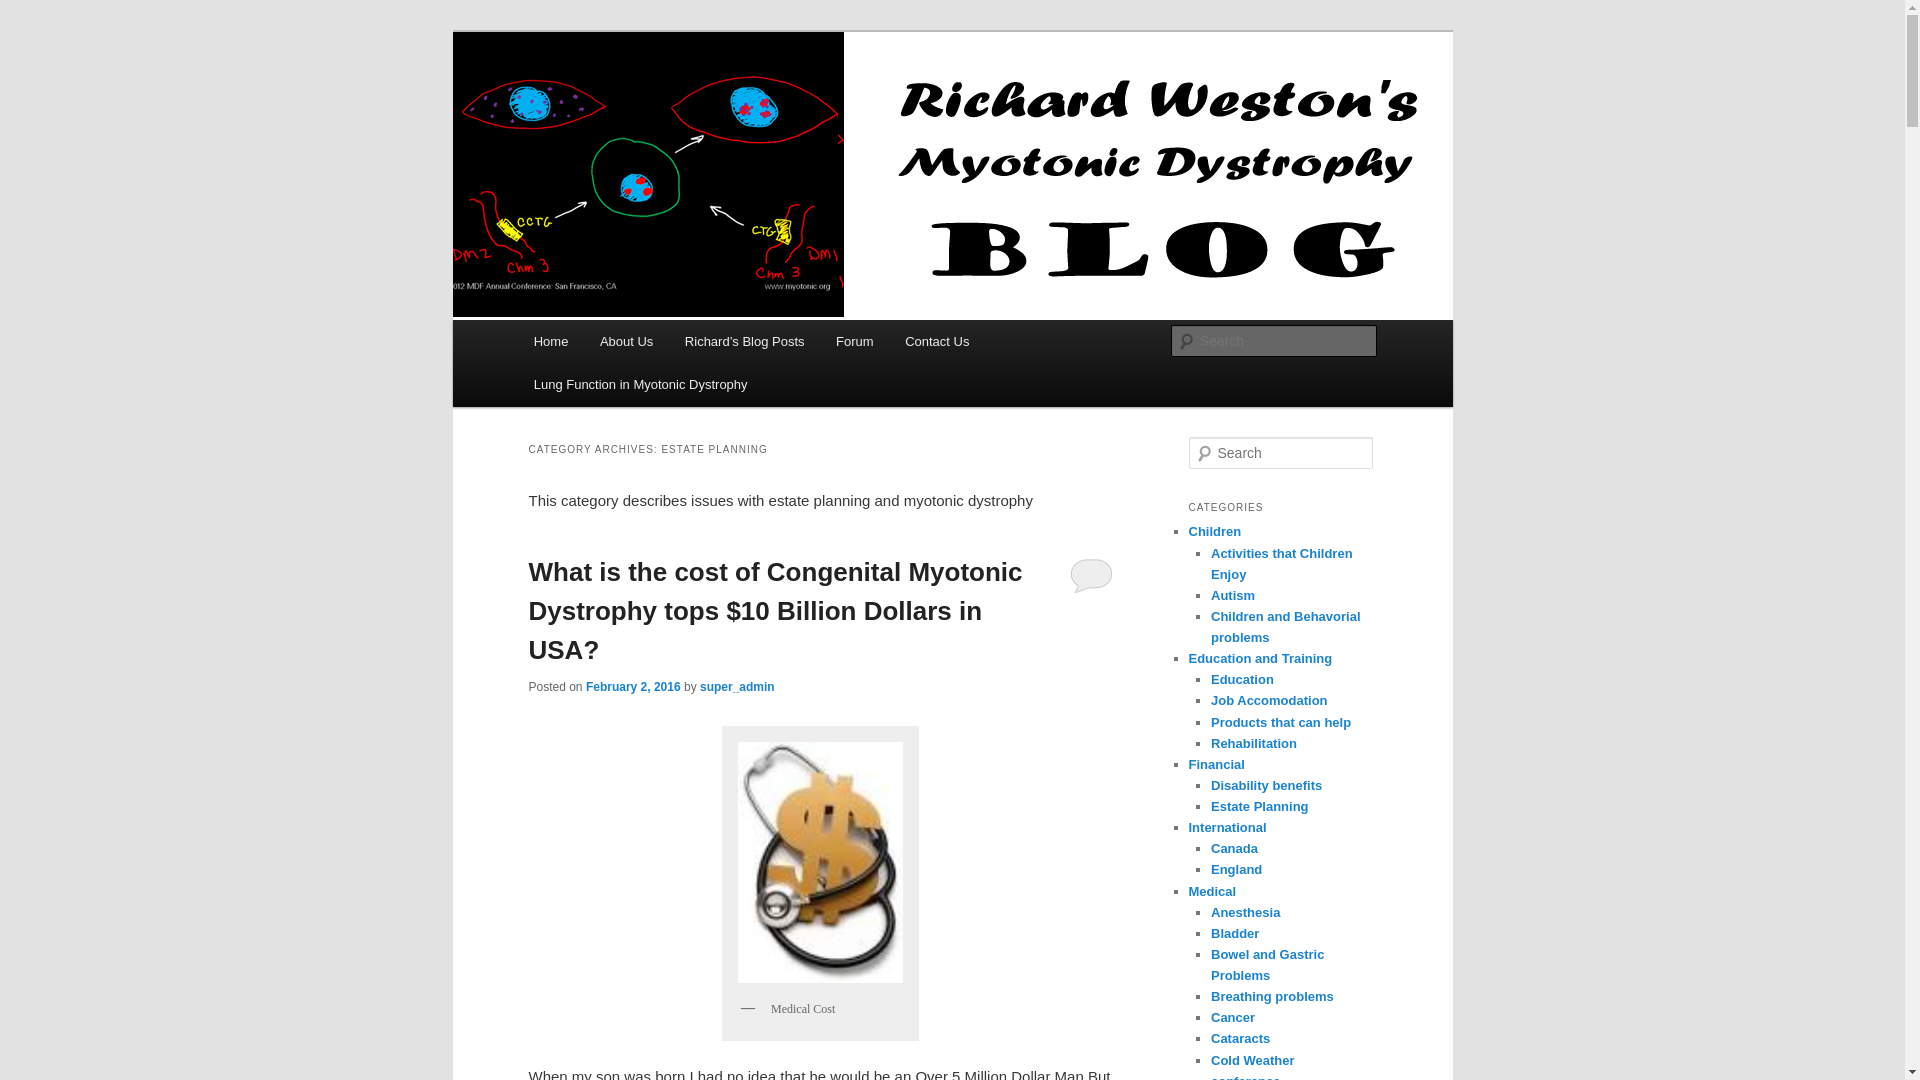 The image size is (1920, 1080). Describe the element at coordinates (633, 687) in the screenshot. I see `6:11 pm` at that location.